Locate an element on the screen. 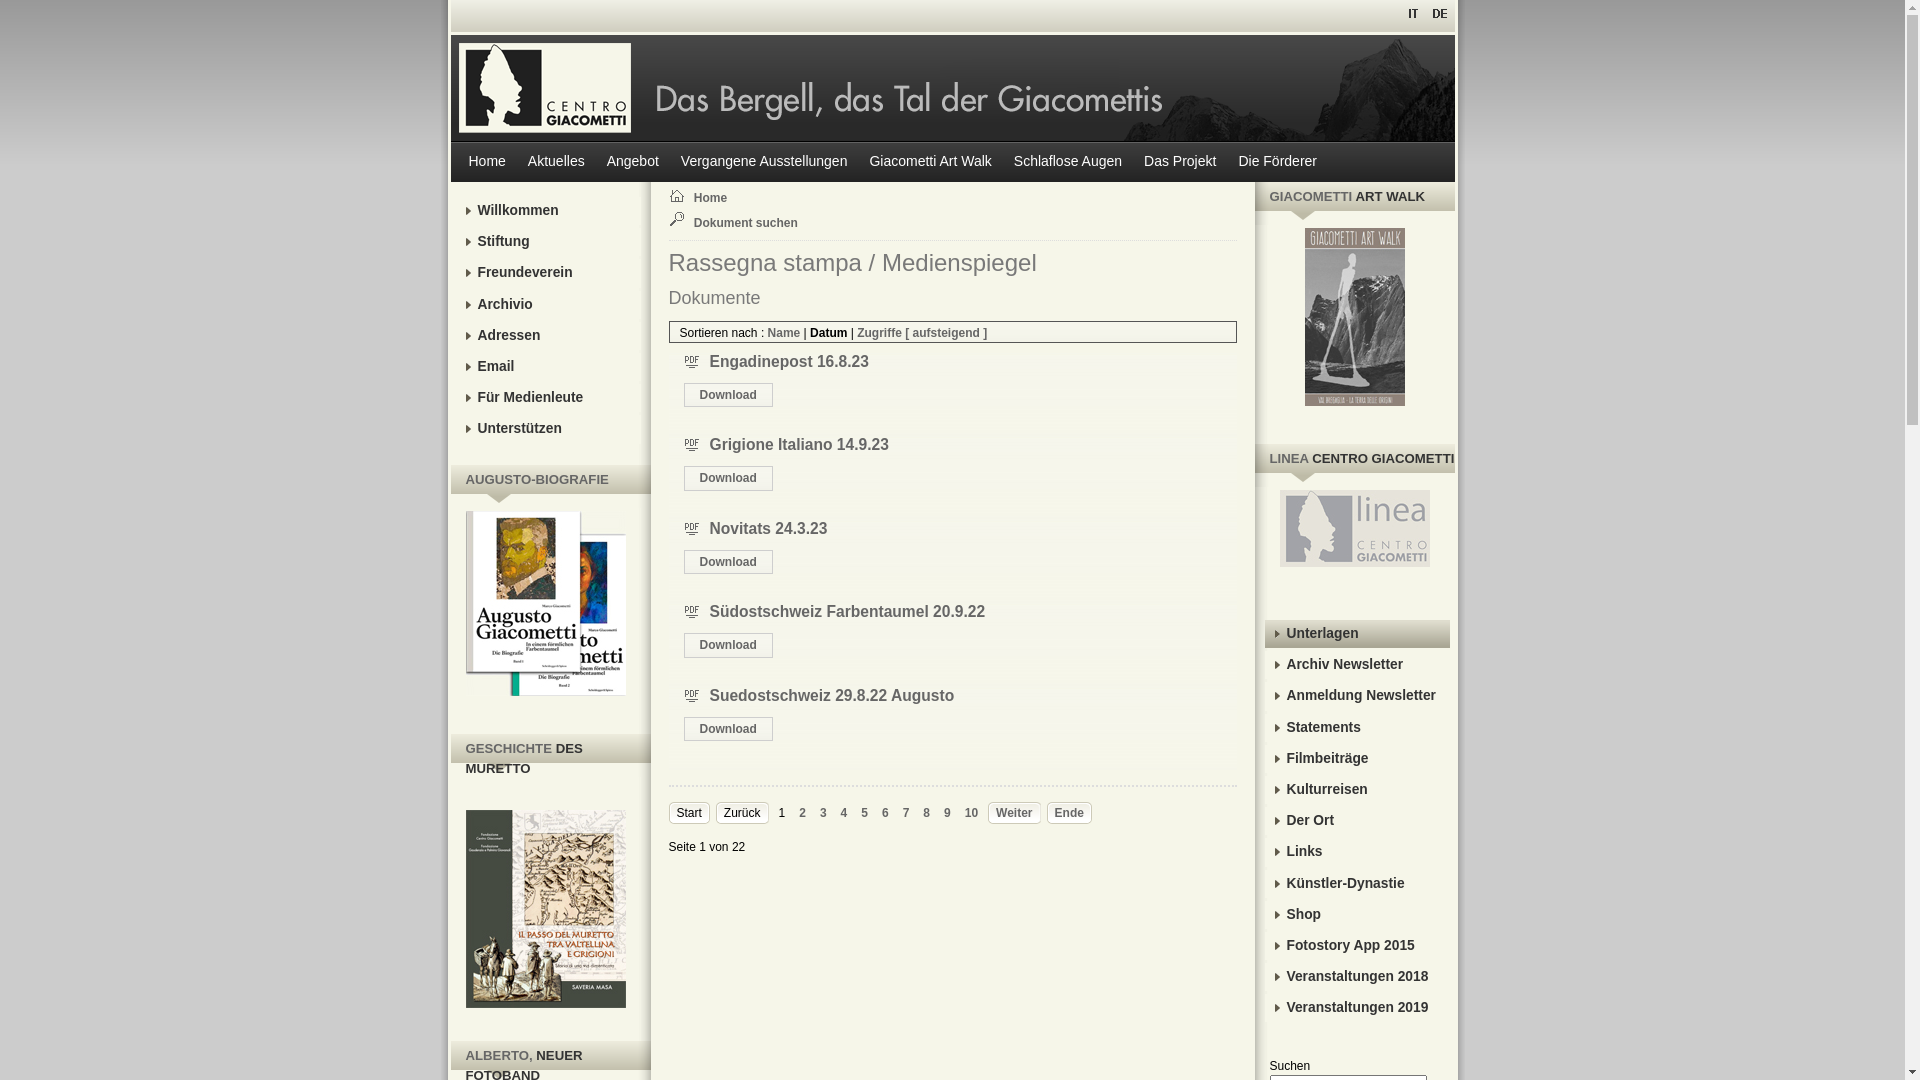  Der Ort is located at coordinates (1356, 821).